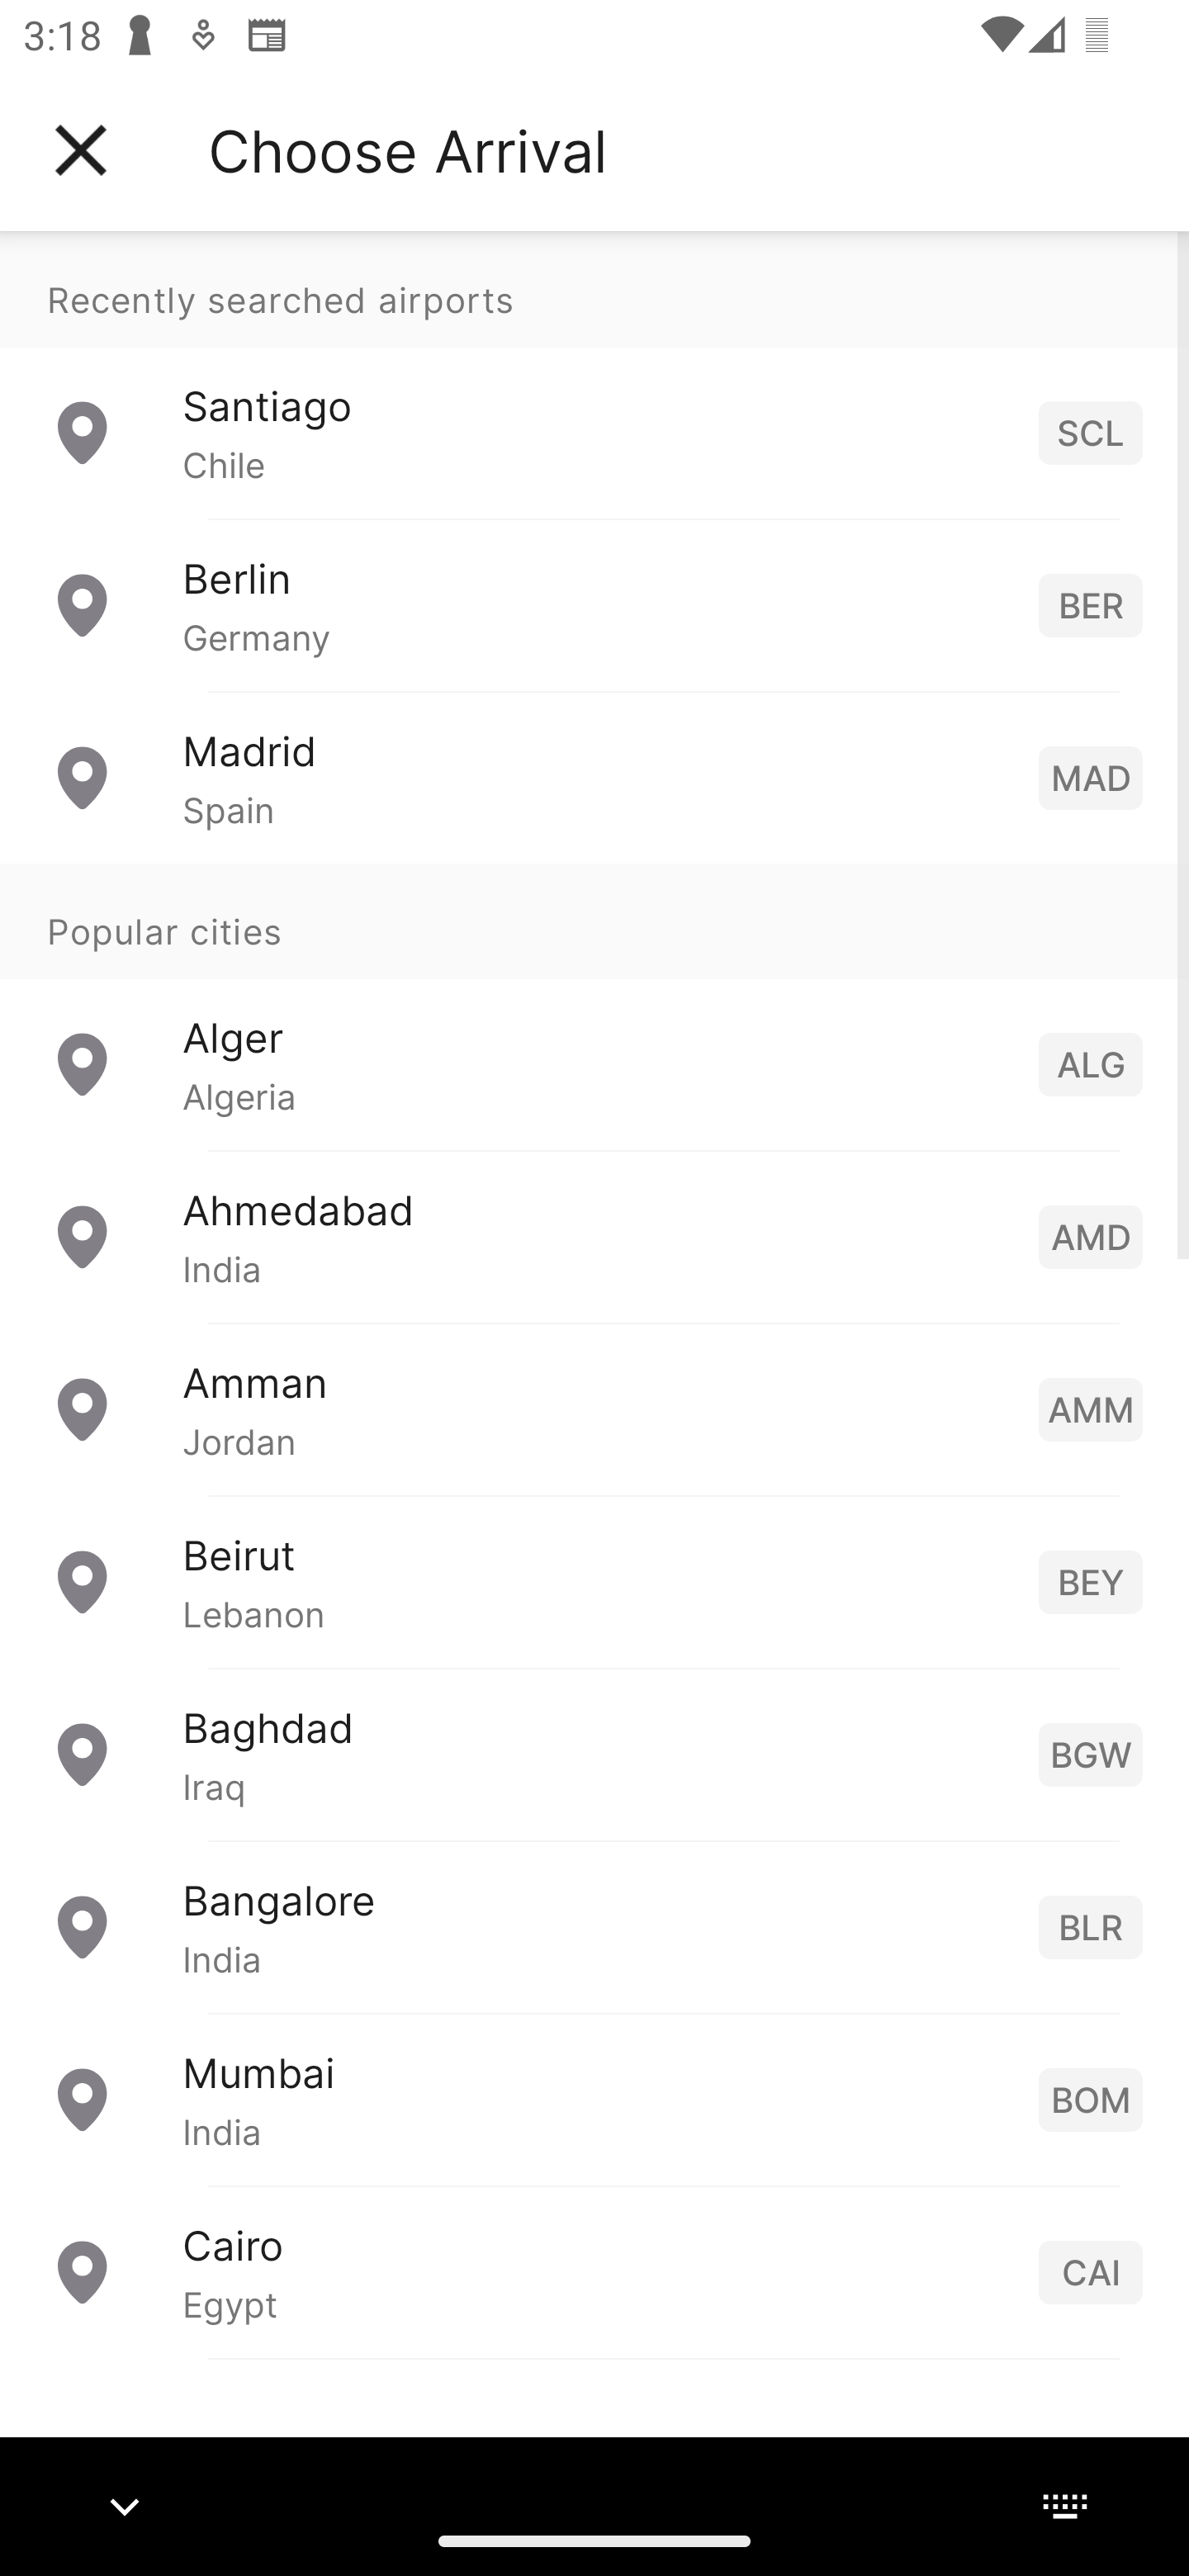 The image size is (1189, 2576). Describe the element at coordinates (594, 604) in the screenshot. I see `Berlin Germany BER` at that location.